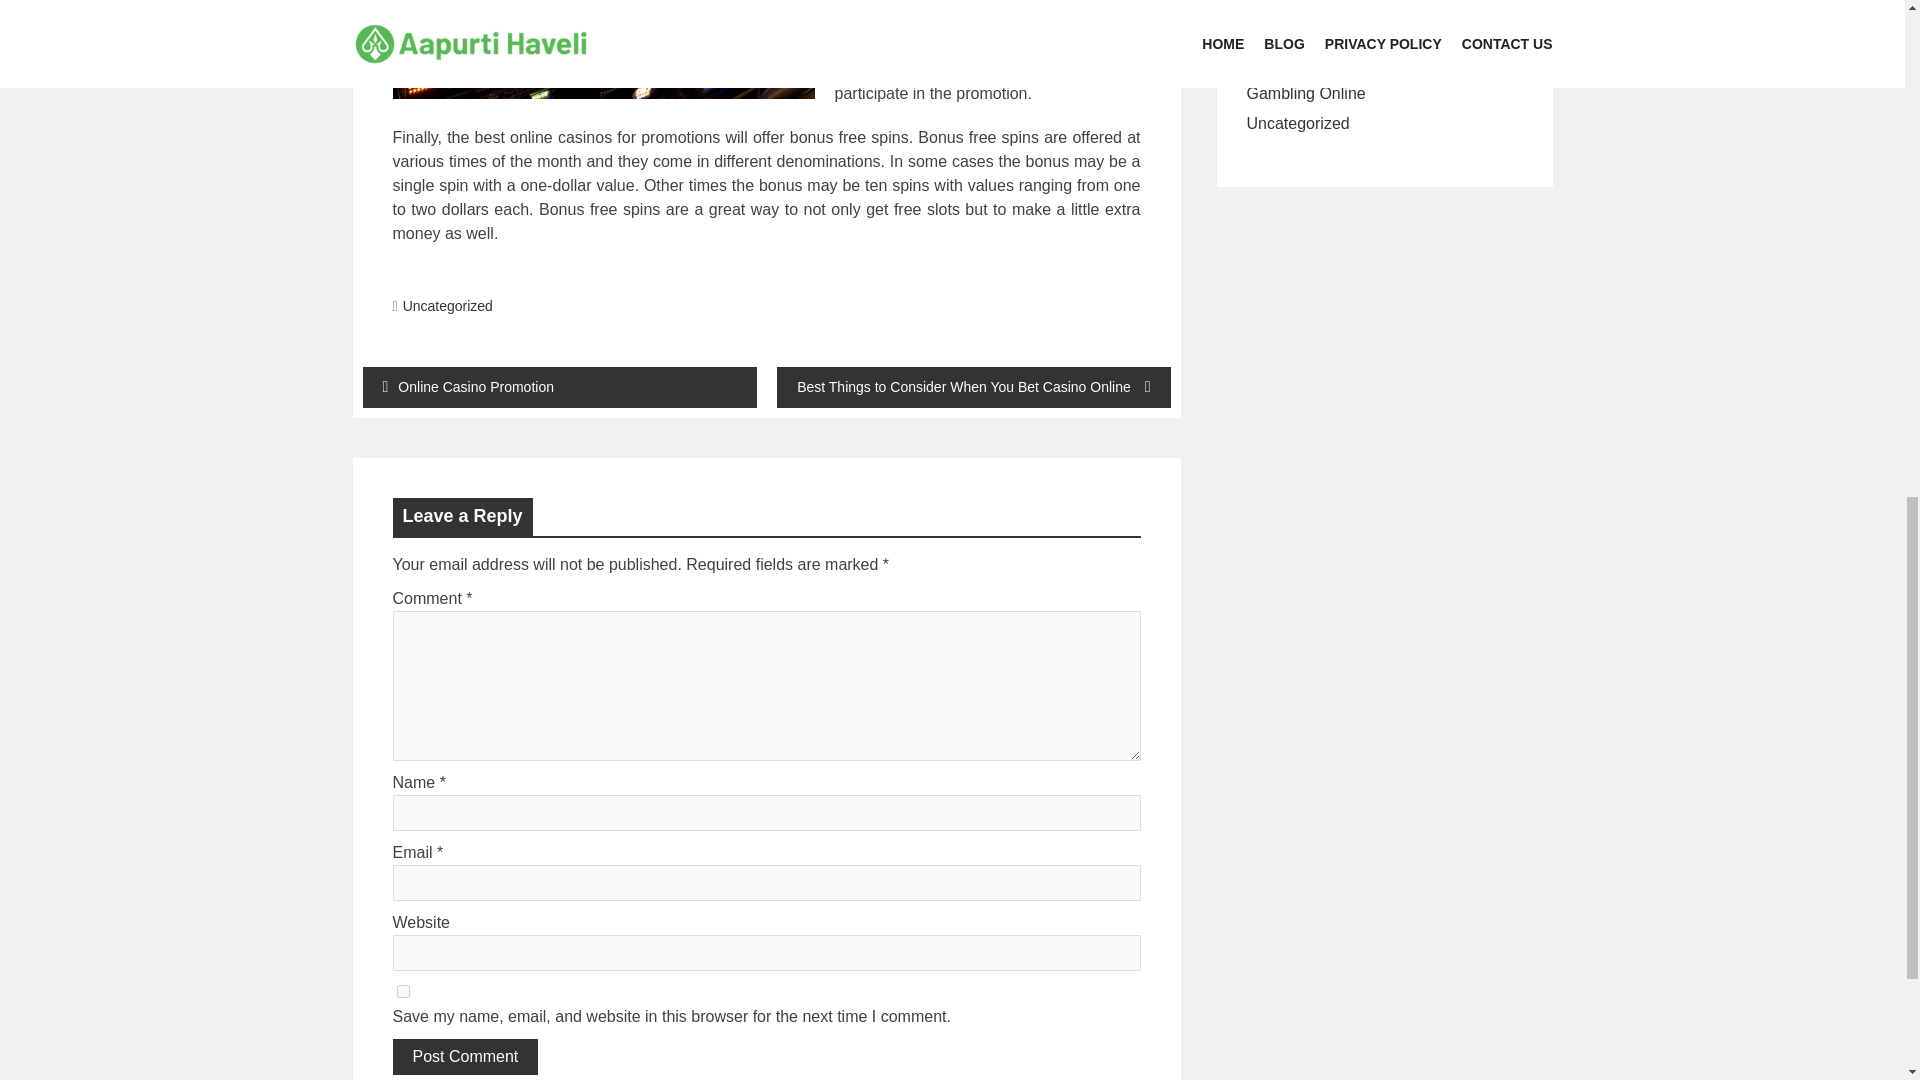  What do you see at coordinates (1306, 93) in the screenshot?
I see `Gambling Online` at bounding box center [1306, 93].